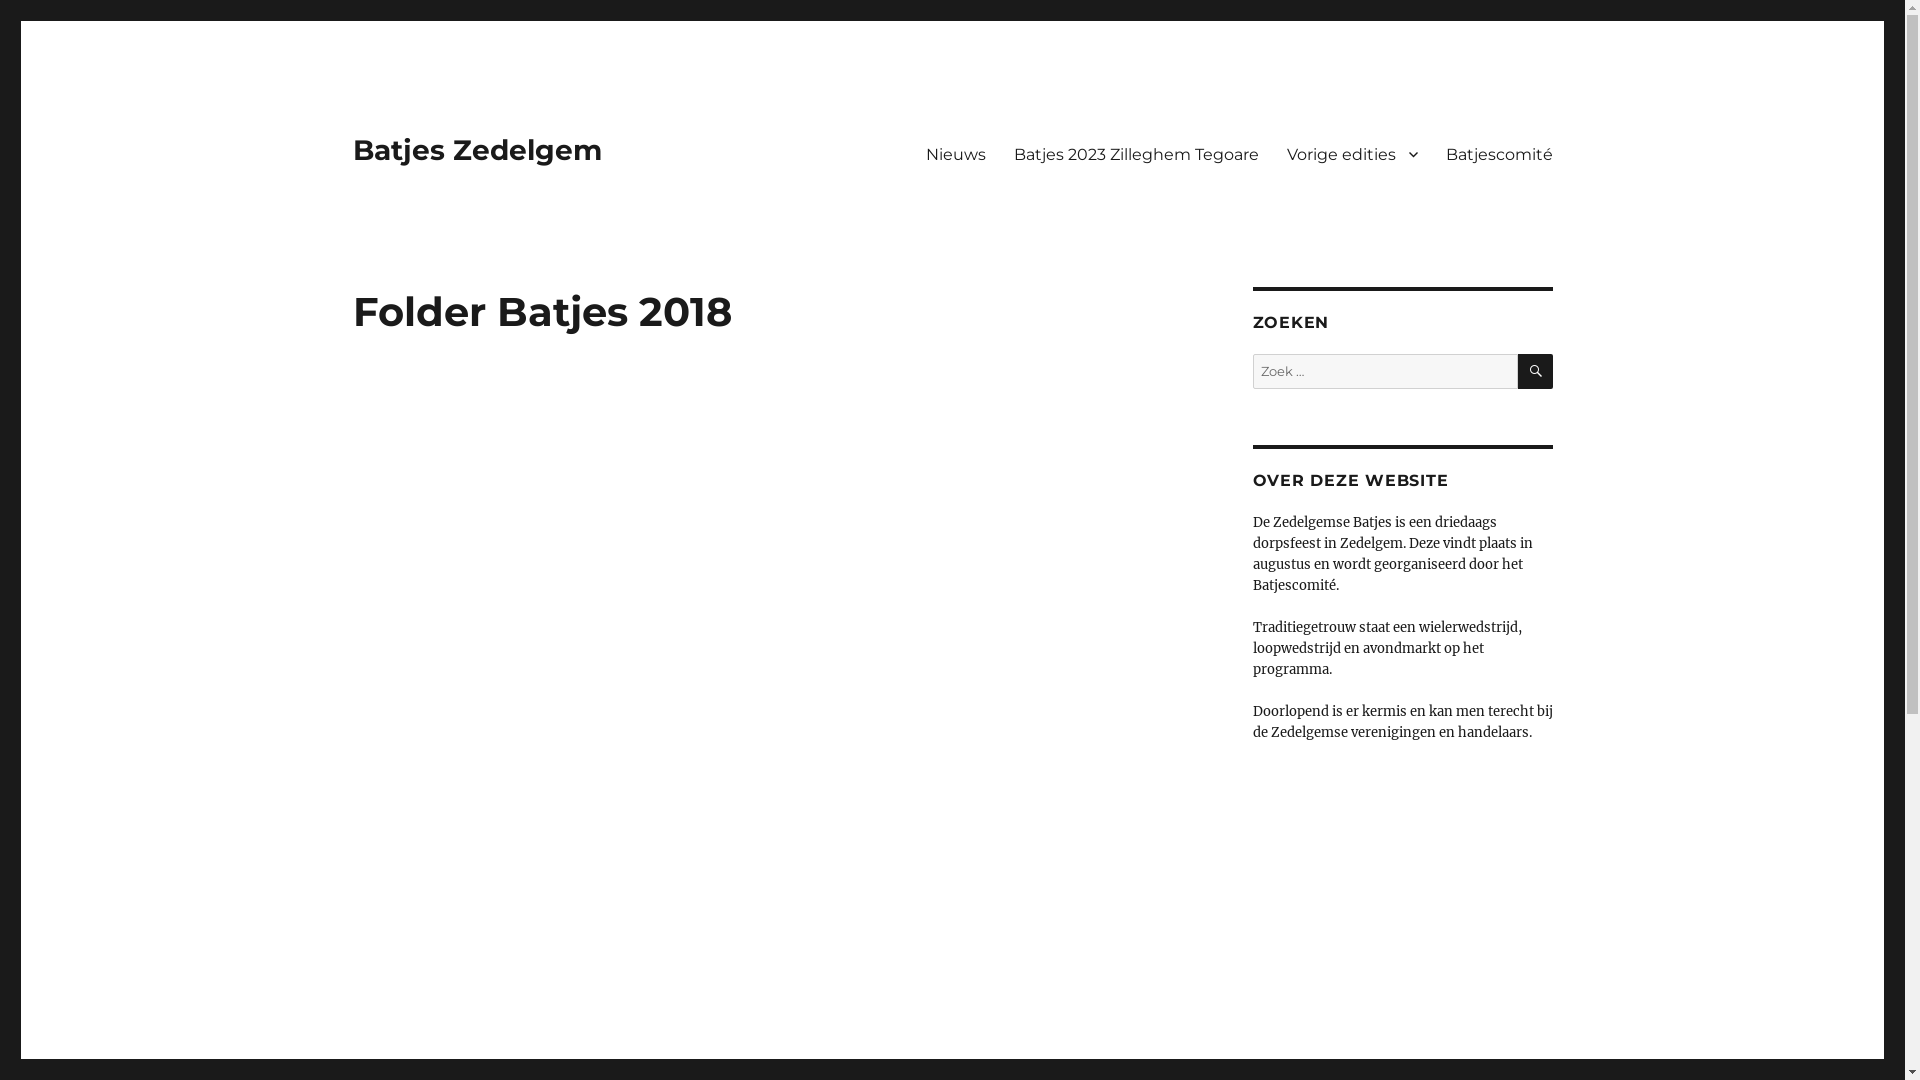  I want to click on Batjes 2023 Zilleghem Tegoare, so click(1136, 154).